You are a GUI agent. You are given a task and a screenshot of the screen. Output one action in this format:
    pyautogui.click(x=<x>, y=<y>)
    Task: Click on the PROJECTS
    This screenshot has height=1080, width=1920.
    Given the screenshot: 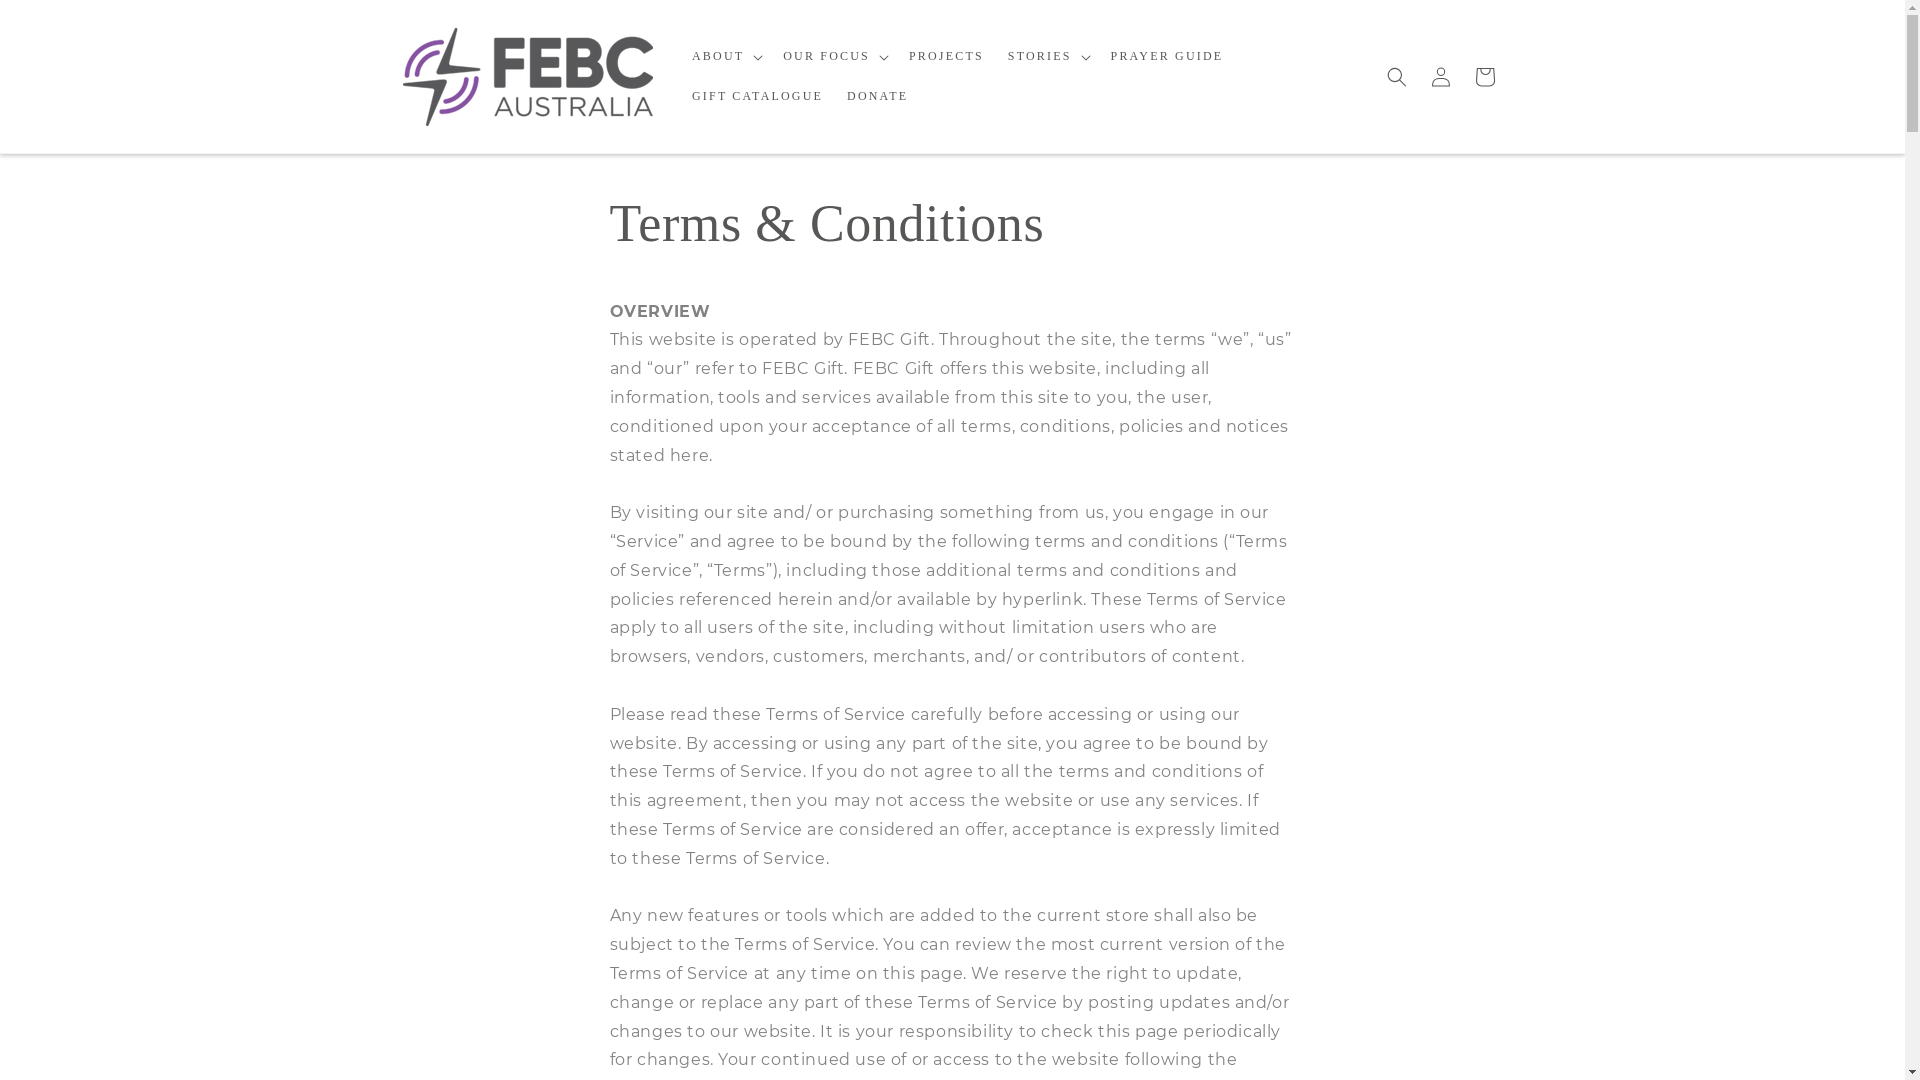 What is the action you would take?
    pyautogui.click(x=946, y=57)
    